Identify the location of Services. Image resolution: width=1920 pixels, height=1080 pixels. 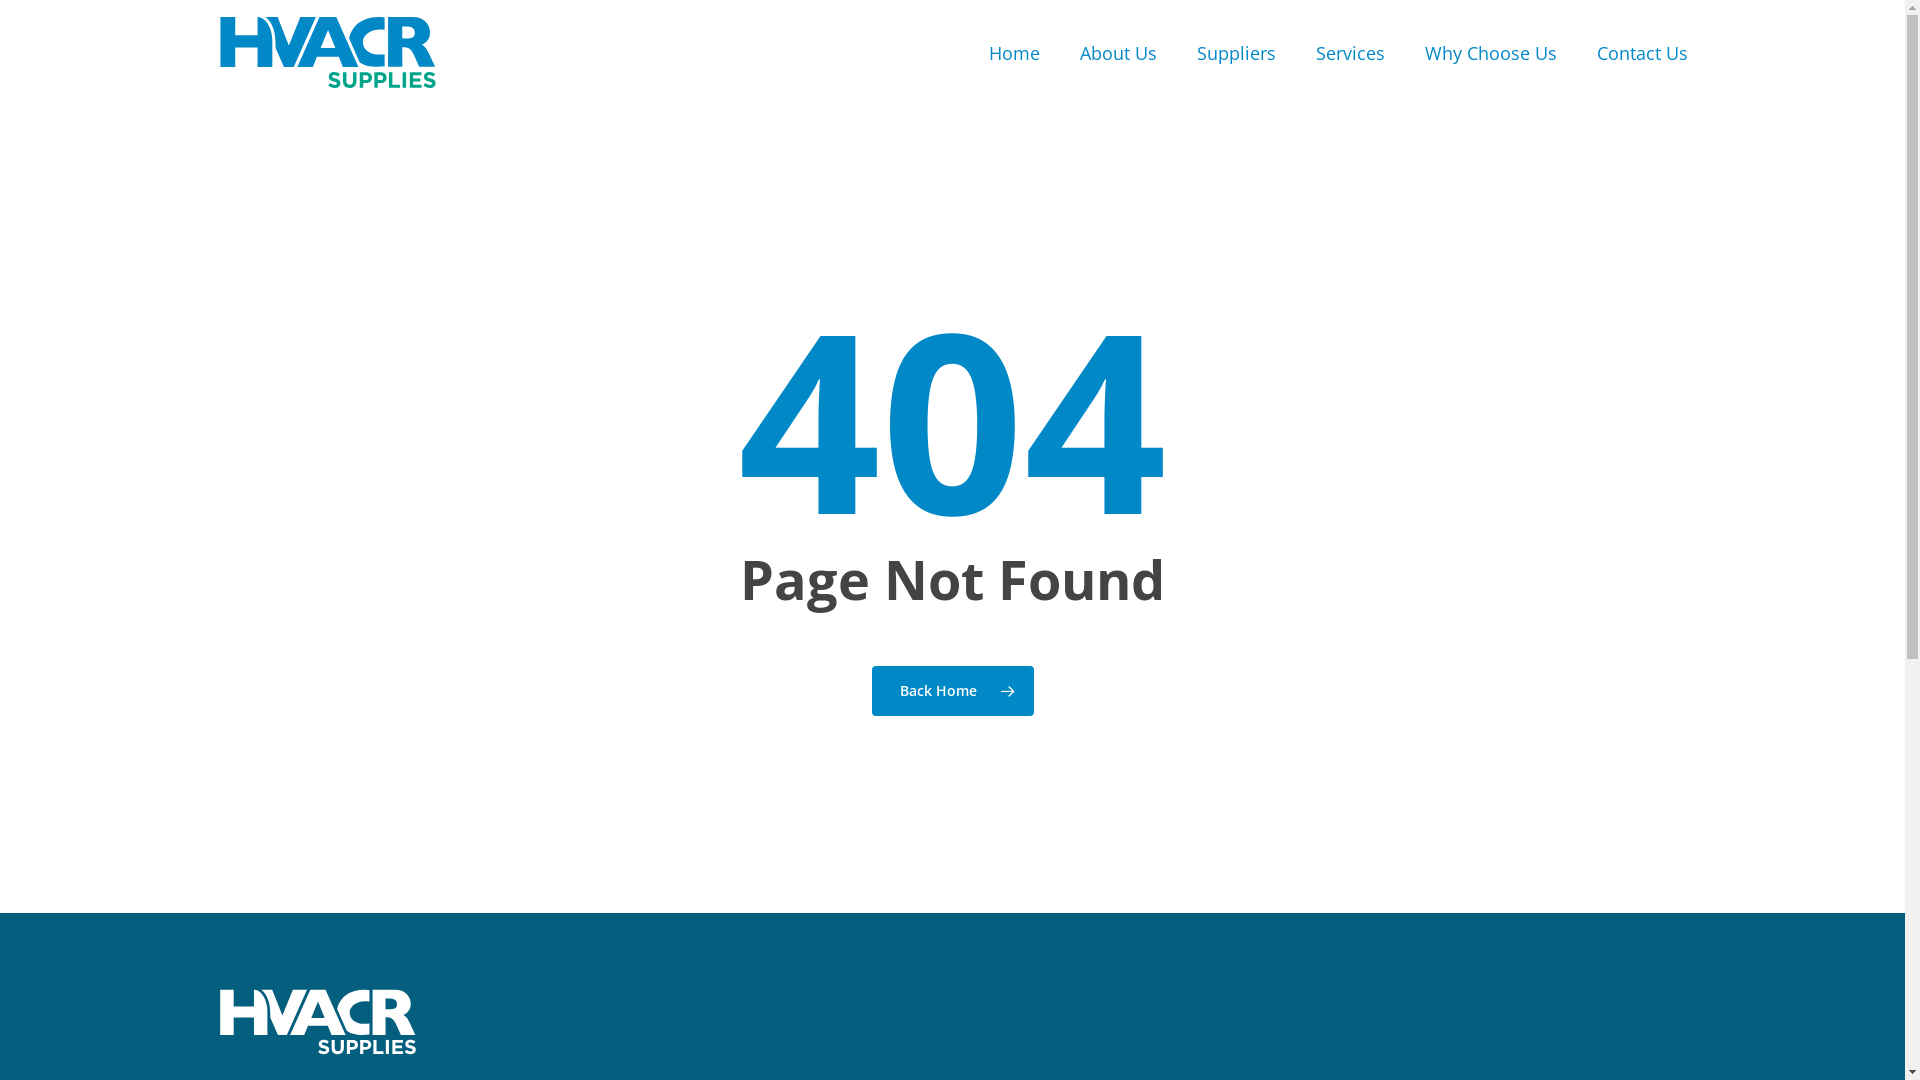
(1350, 53).